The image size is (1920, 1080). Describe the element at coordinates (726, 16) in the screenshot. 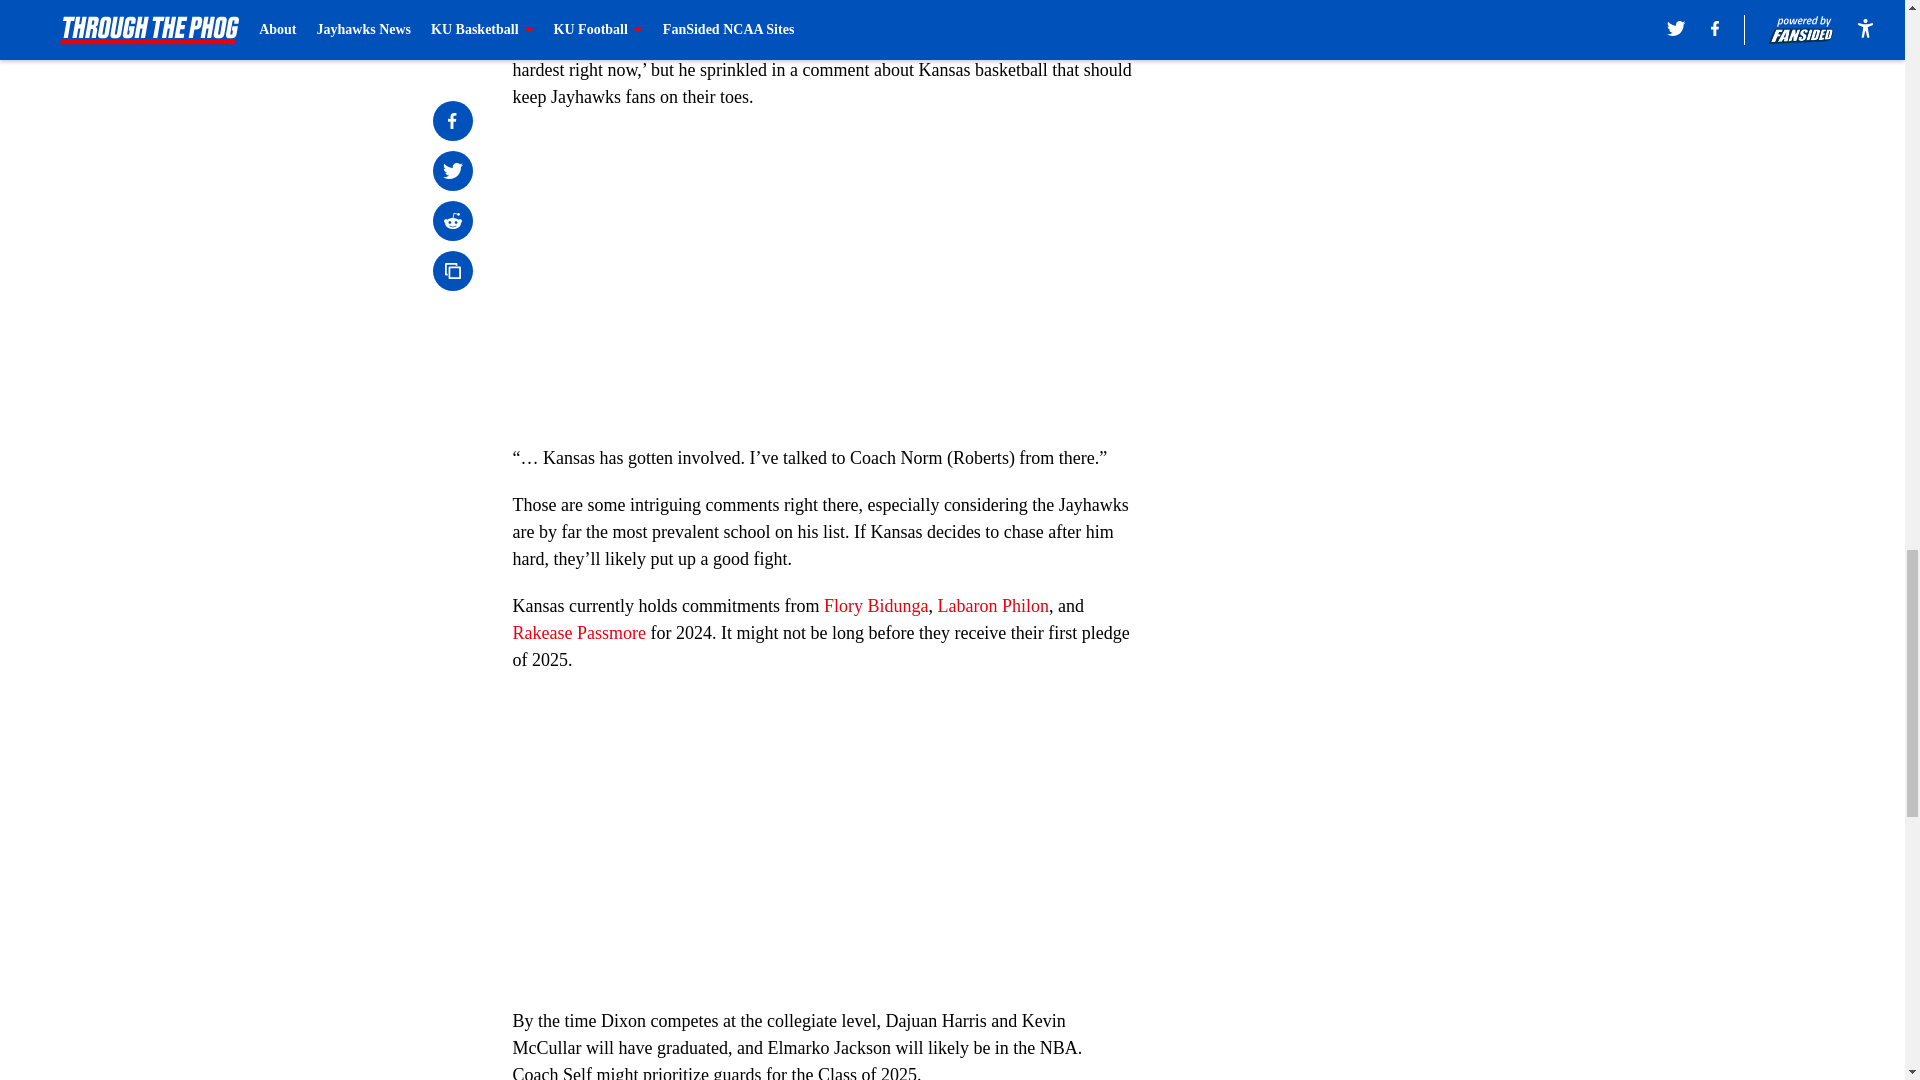

I see `Travis Graf of MADE Hoops` at that location.